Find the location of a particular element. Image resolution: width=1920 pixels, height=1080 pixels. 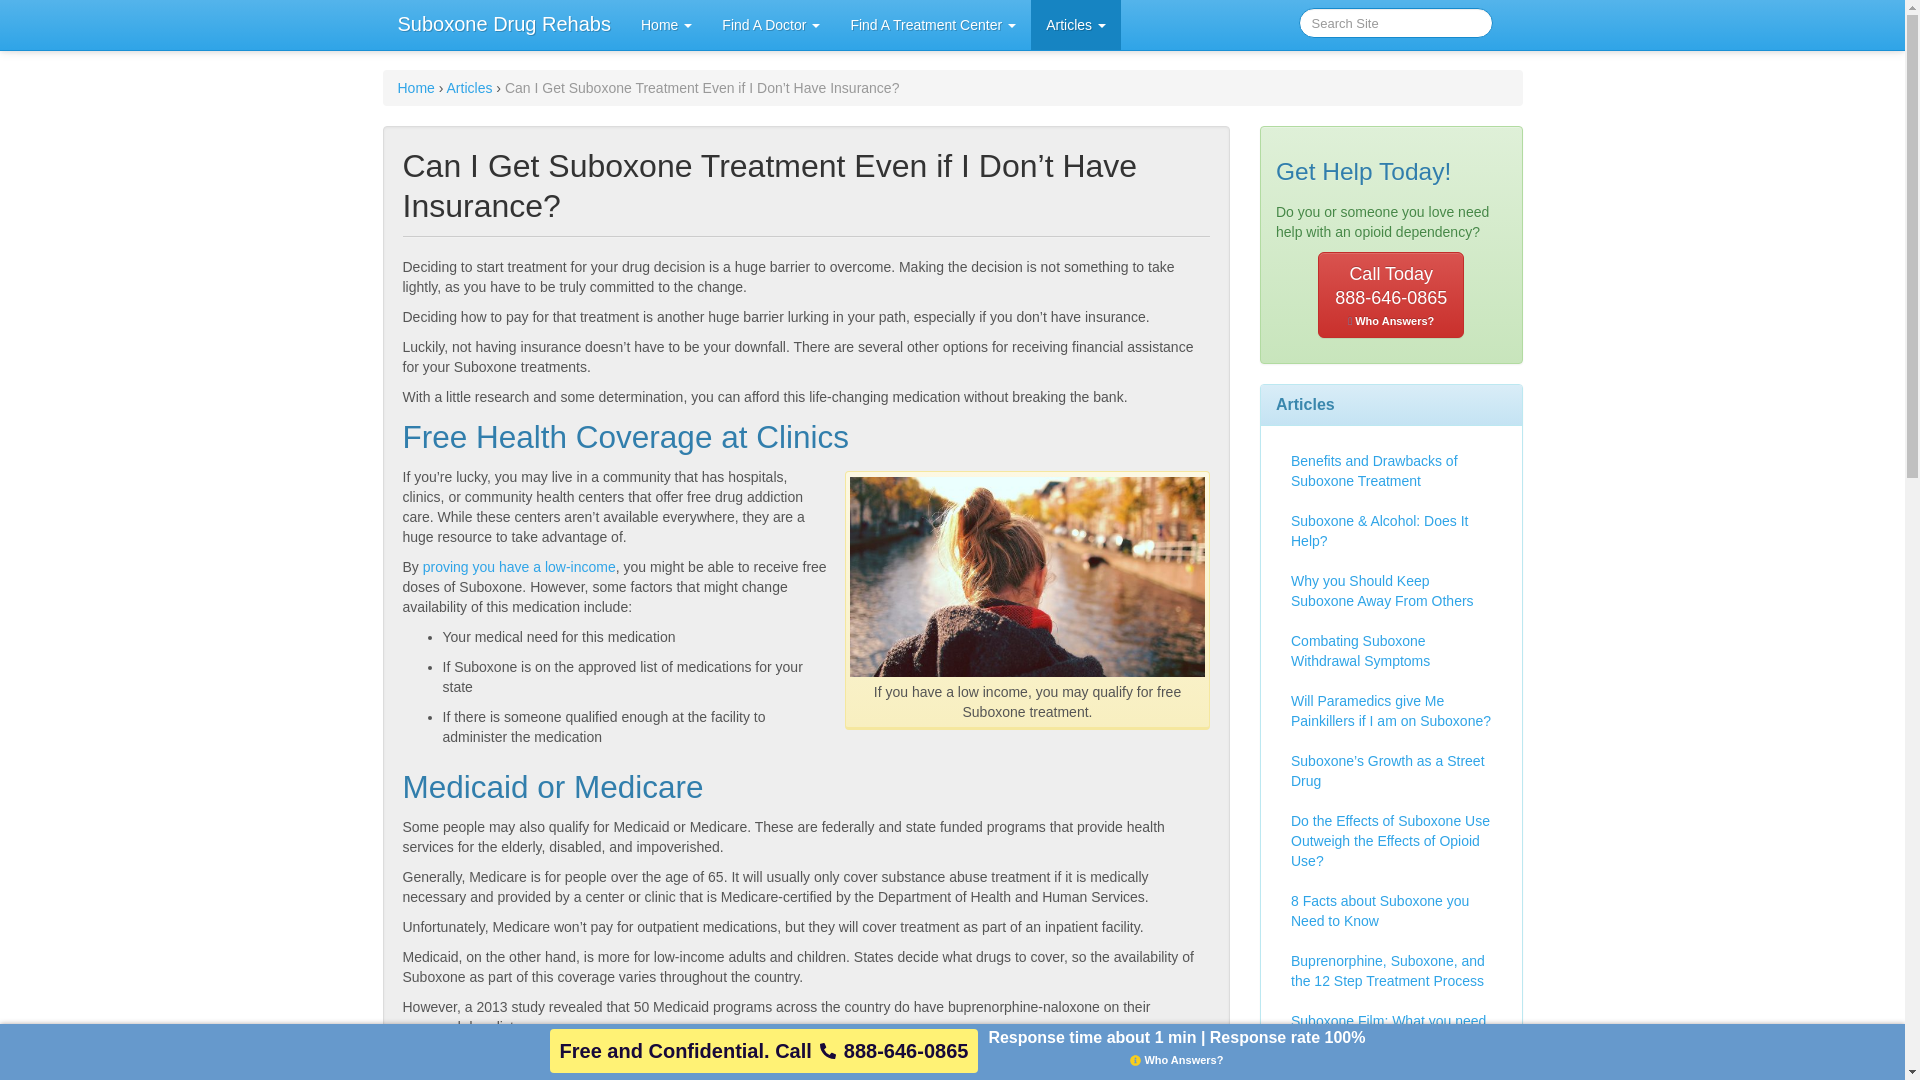

Find A Treatment Center is located at coordinates (1390, 294).